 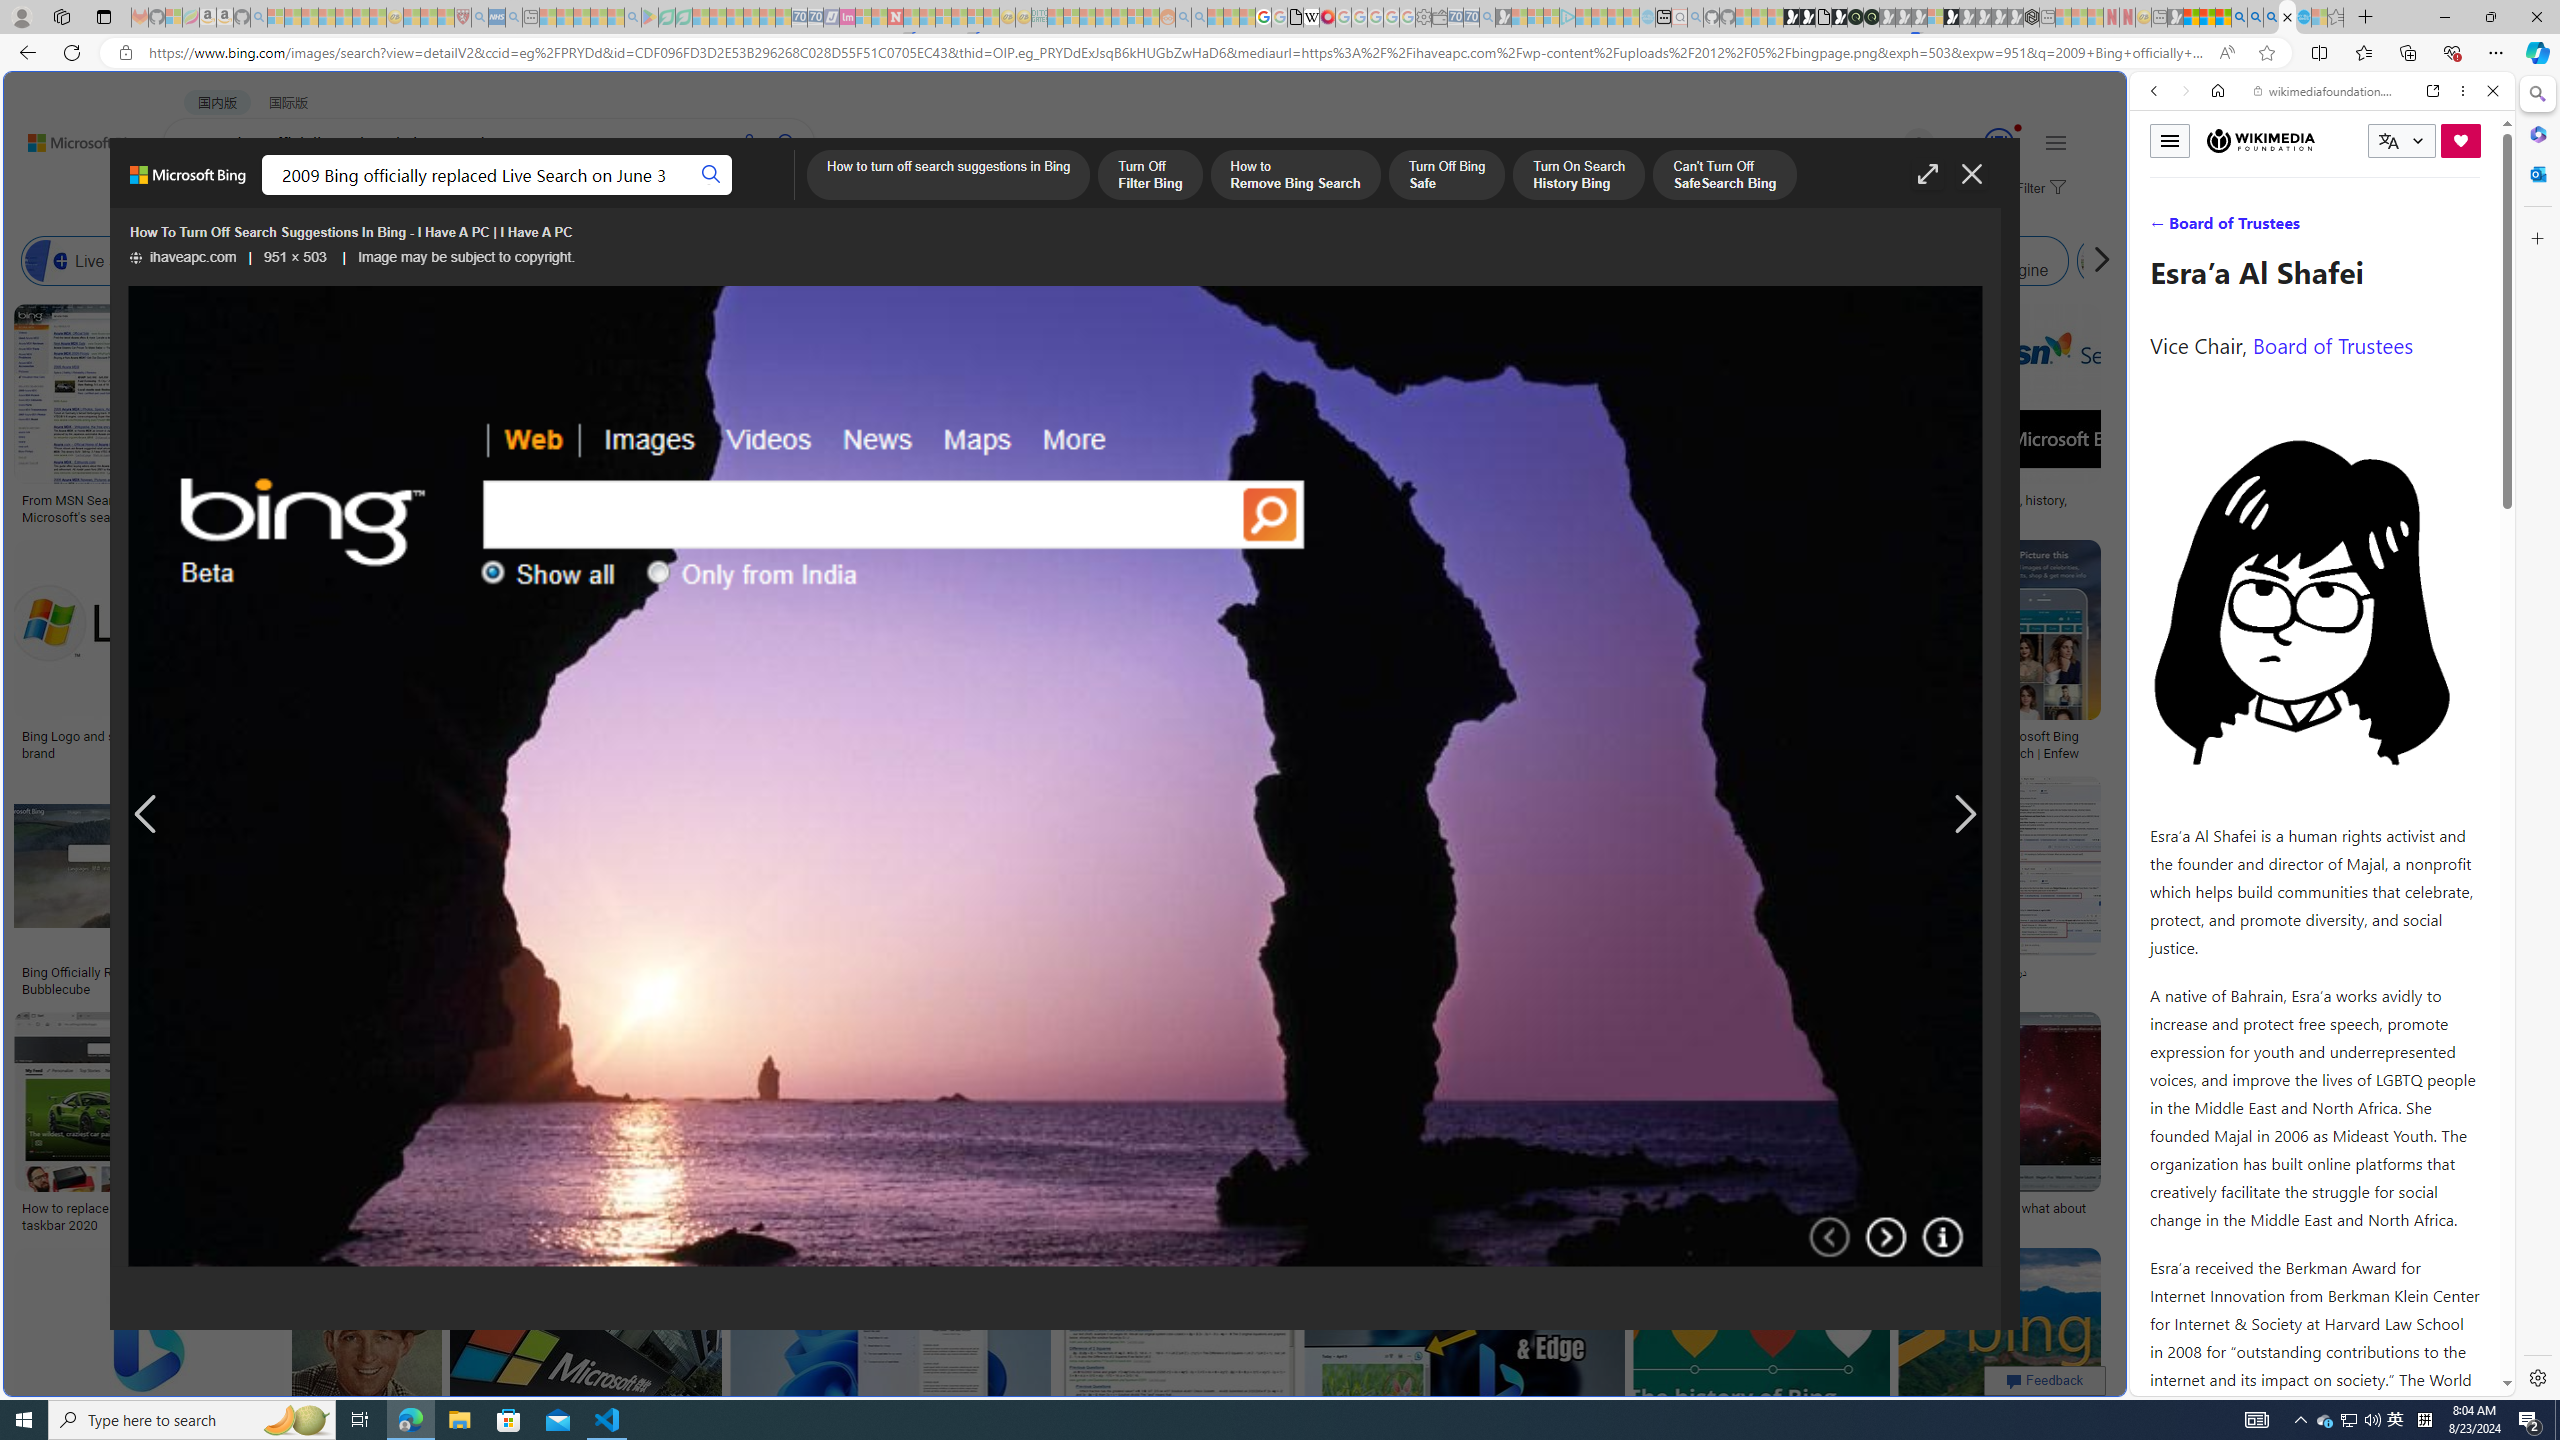 What do you see at coordinates (2302, 17) in the screenshot?
I see `Services - Maintenance | Sky Blue Bikes - Sky Blue Bikes` at bounding box center [2302, 17].